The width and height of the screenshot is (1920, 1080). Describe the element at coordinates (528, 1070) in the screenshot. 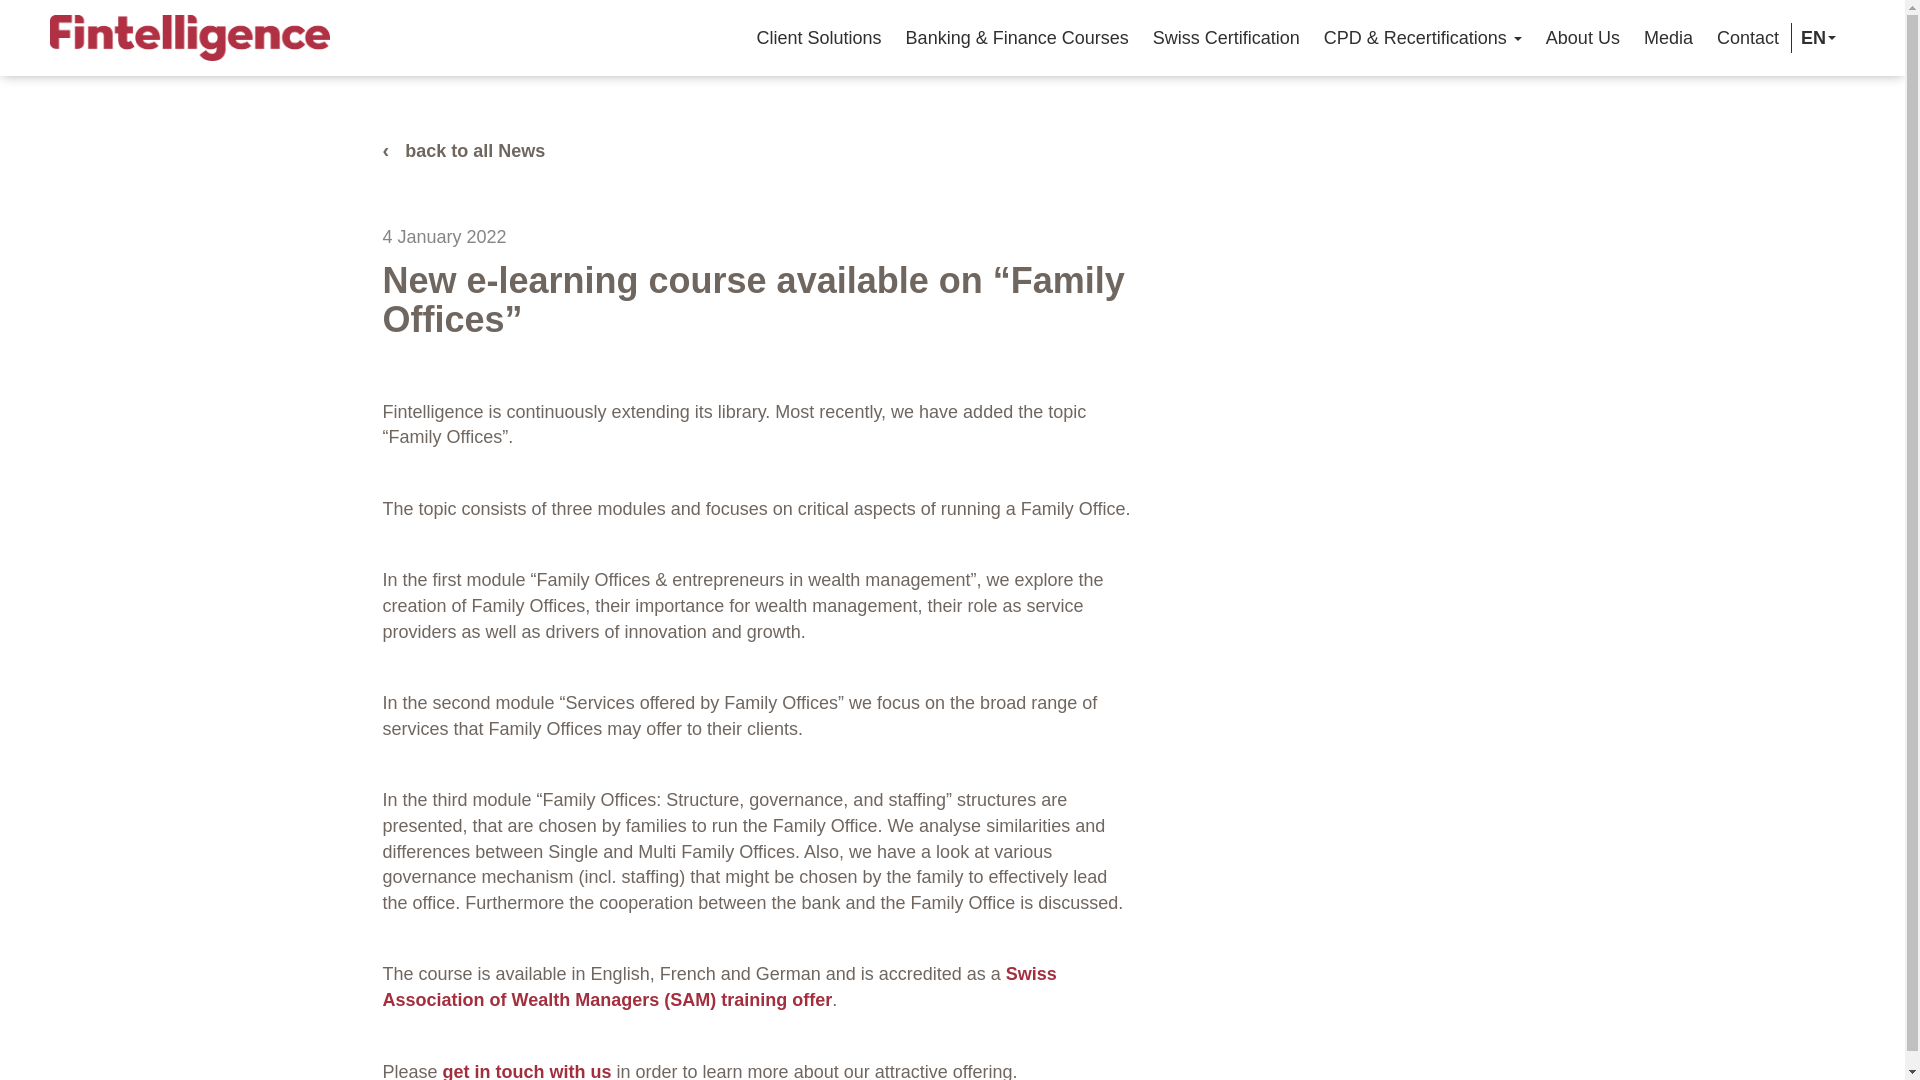

I see `get in touch with us` at that location.